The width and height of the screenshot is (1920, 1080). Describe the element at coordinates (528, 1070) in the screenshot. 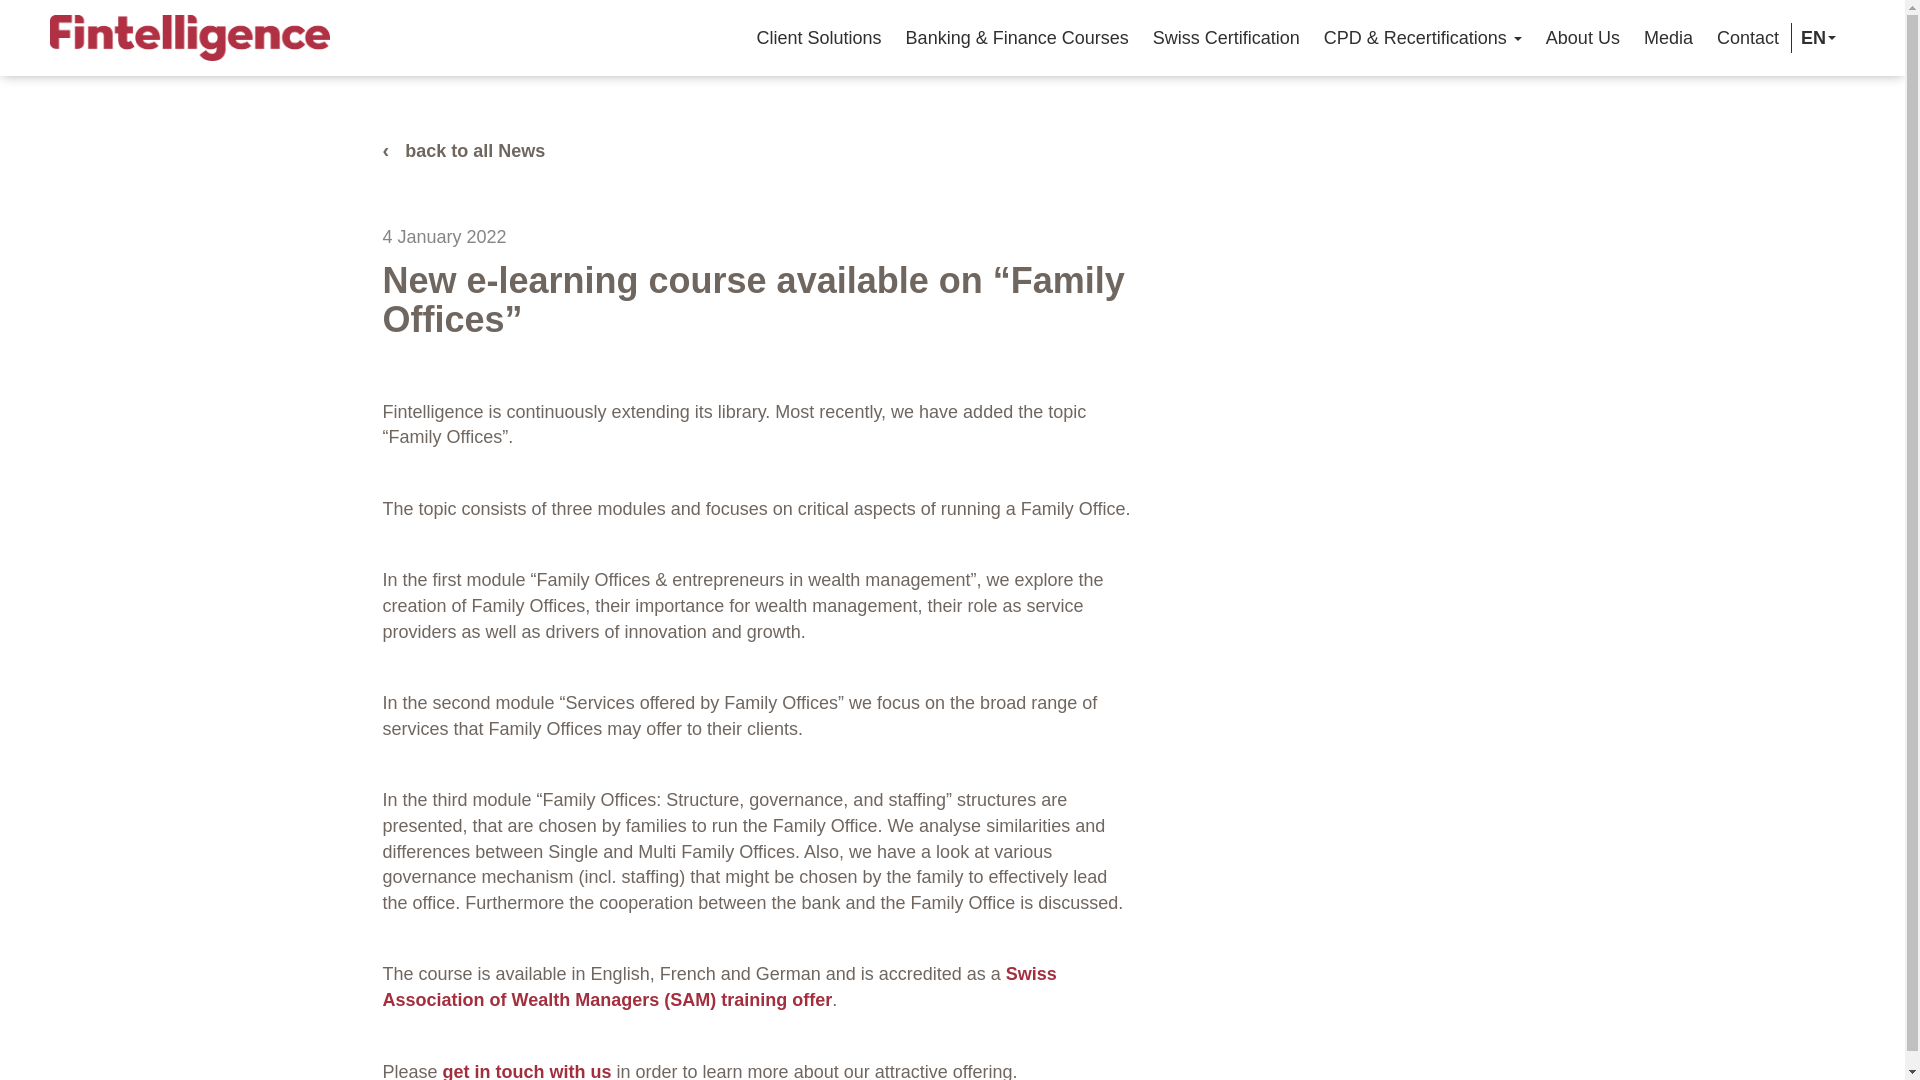

I see `get in touch with us` at that location.